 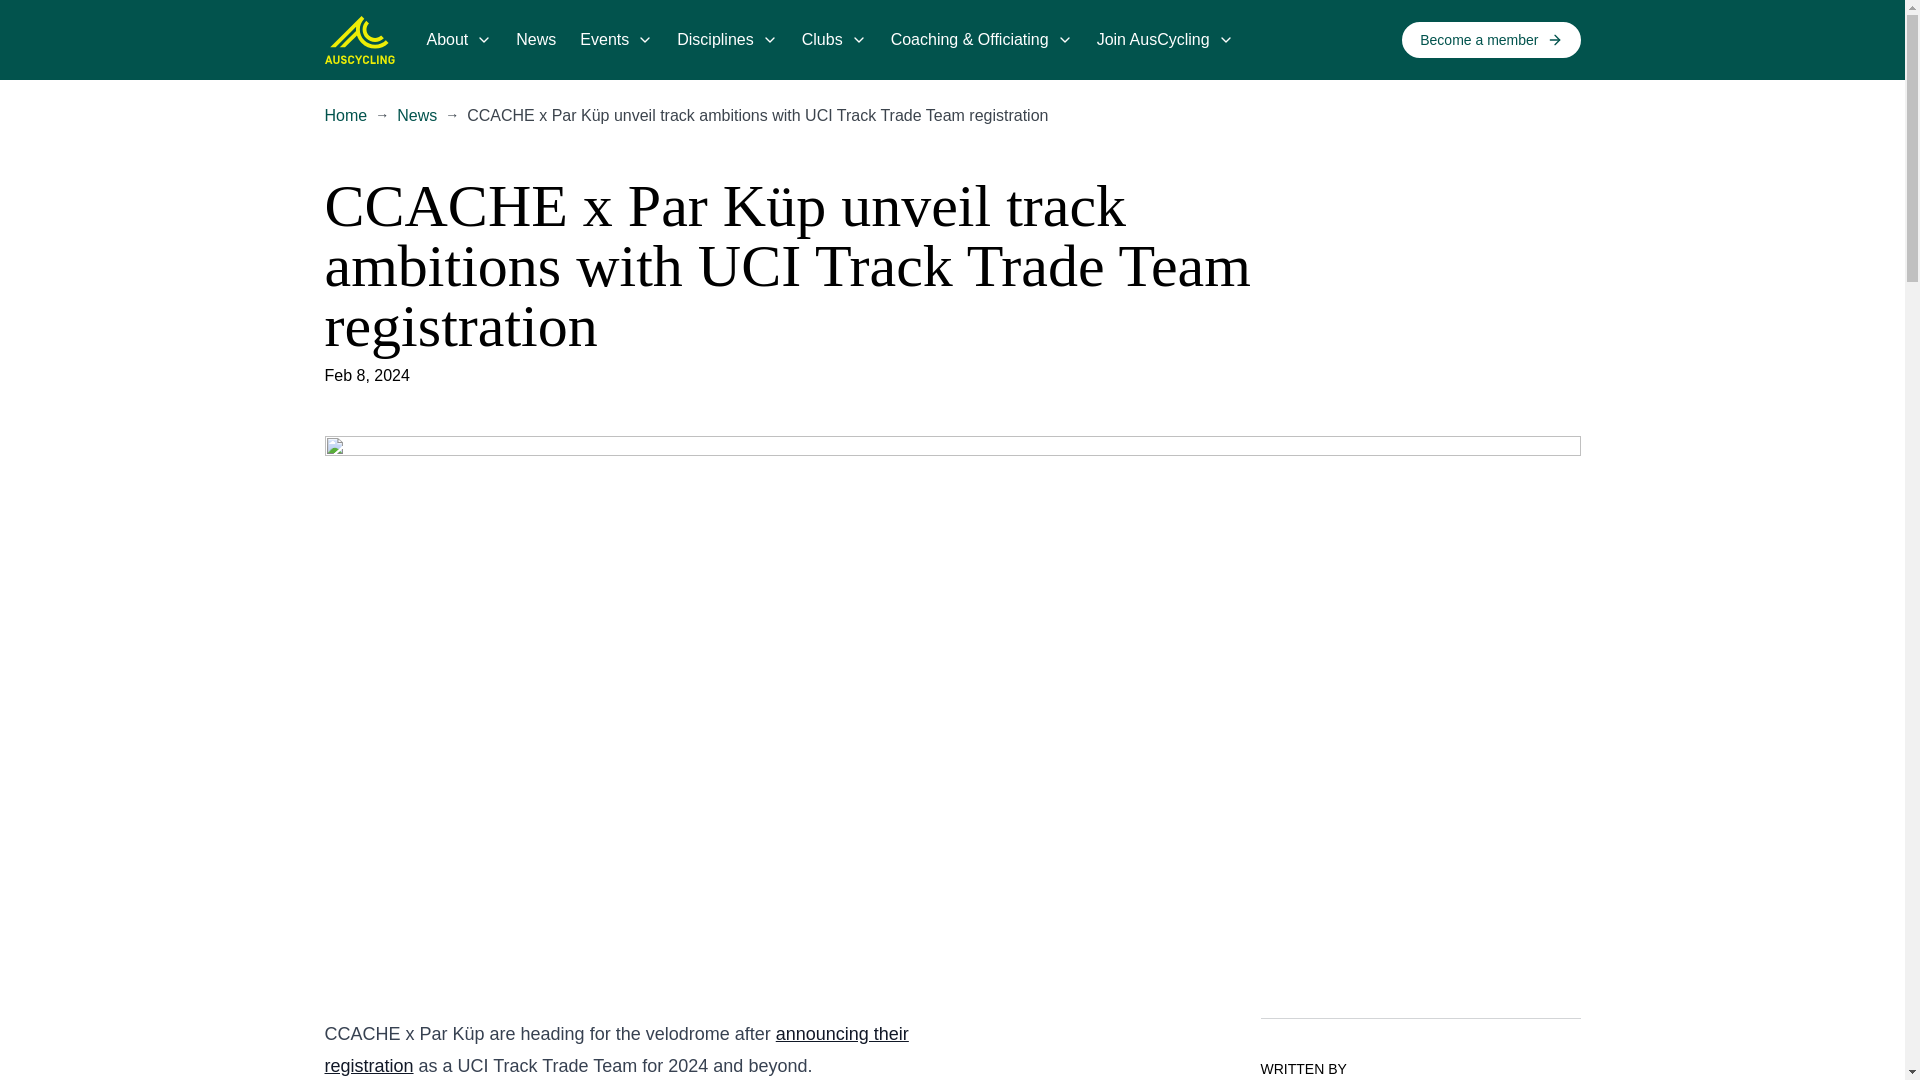 What do you see at coordinates (714, 40) in the screenshot?
I see `Disciplines` at bounding box center [714, 40].